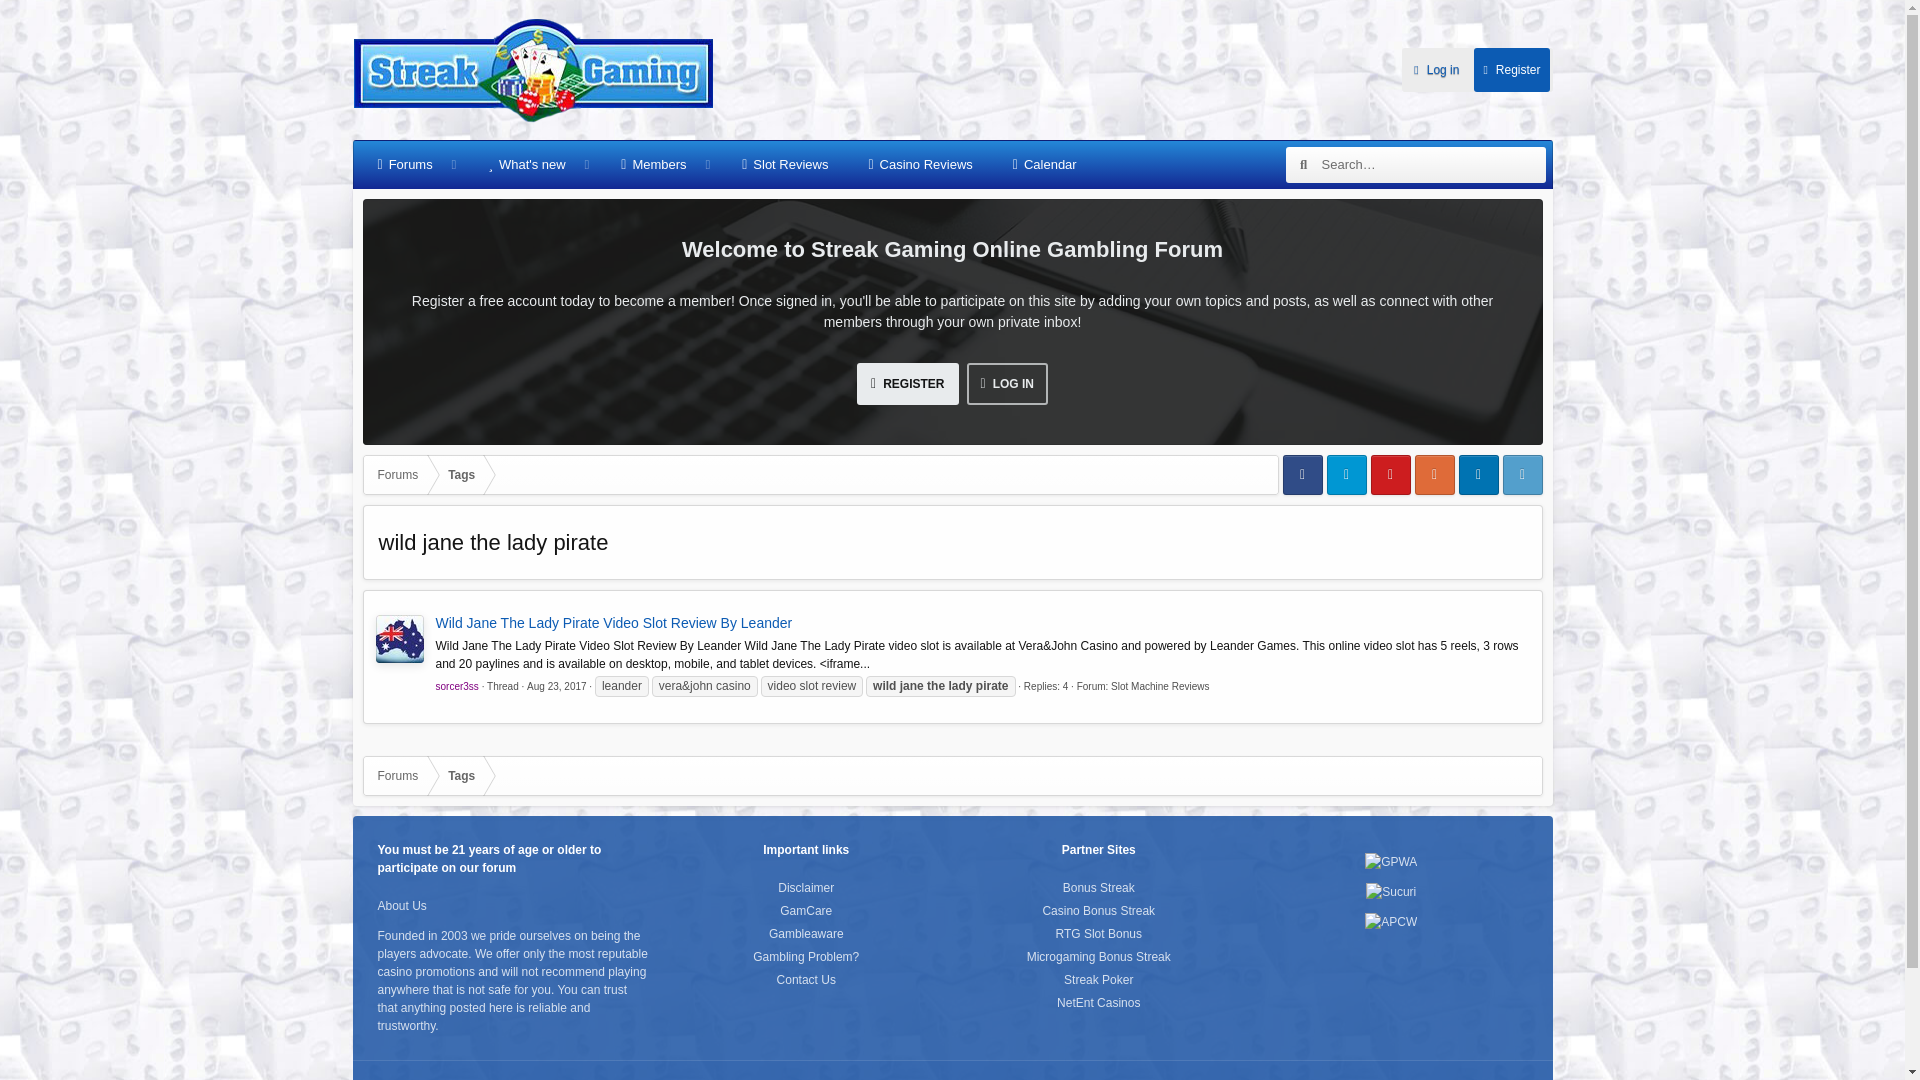  Describe the element at coordinates (907, 384) in the screenshot. I see `REGISTER` at that location.